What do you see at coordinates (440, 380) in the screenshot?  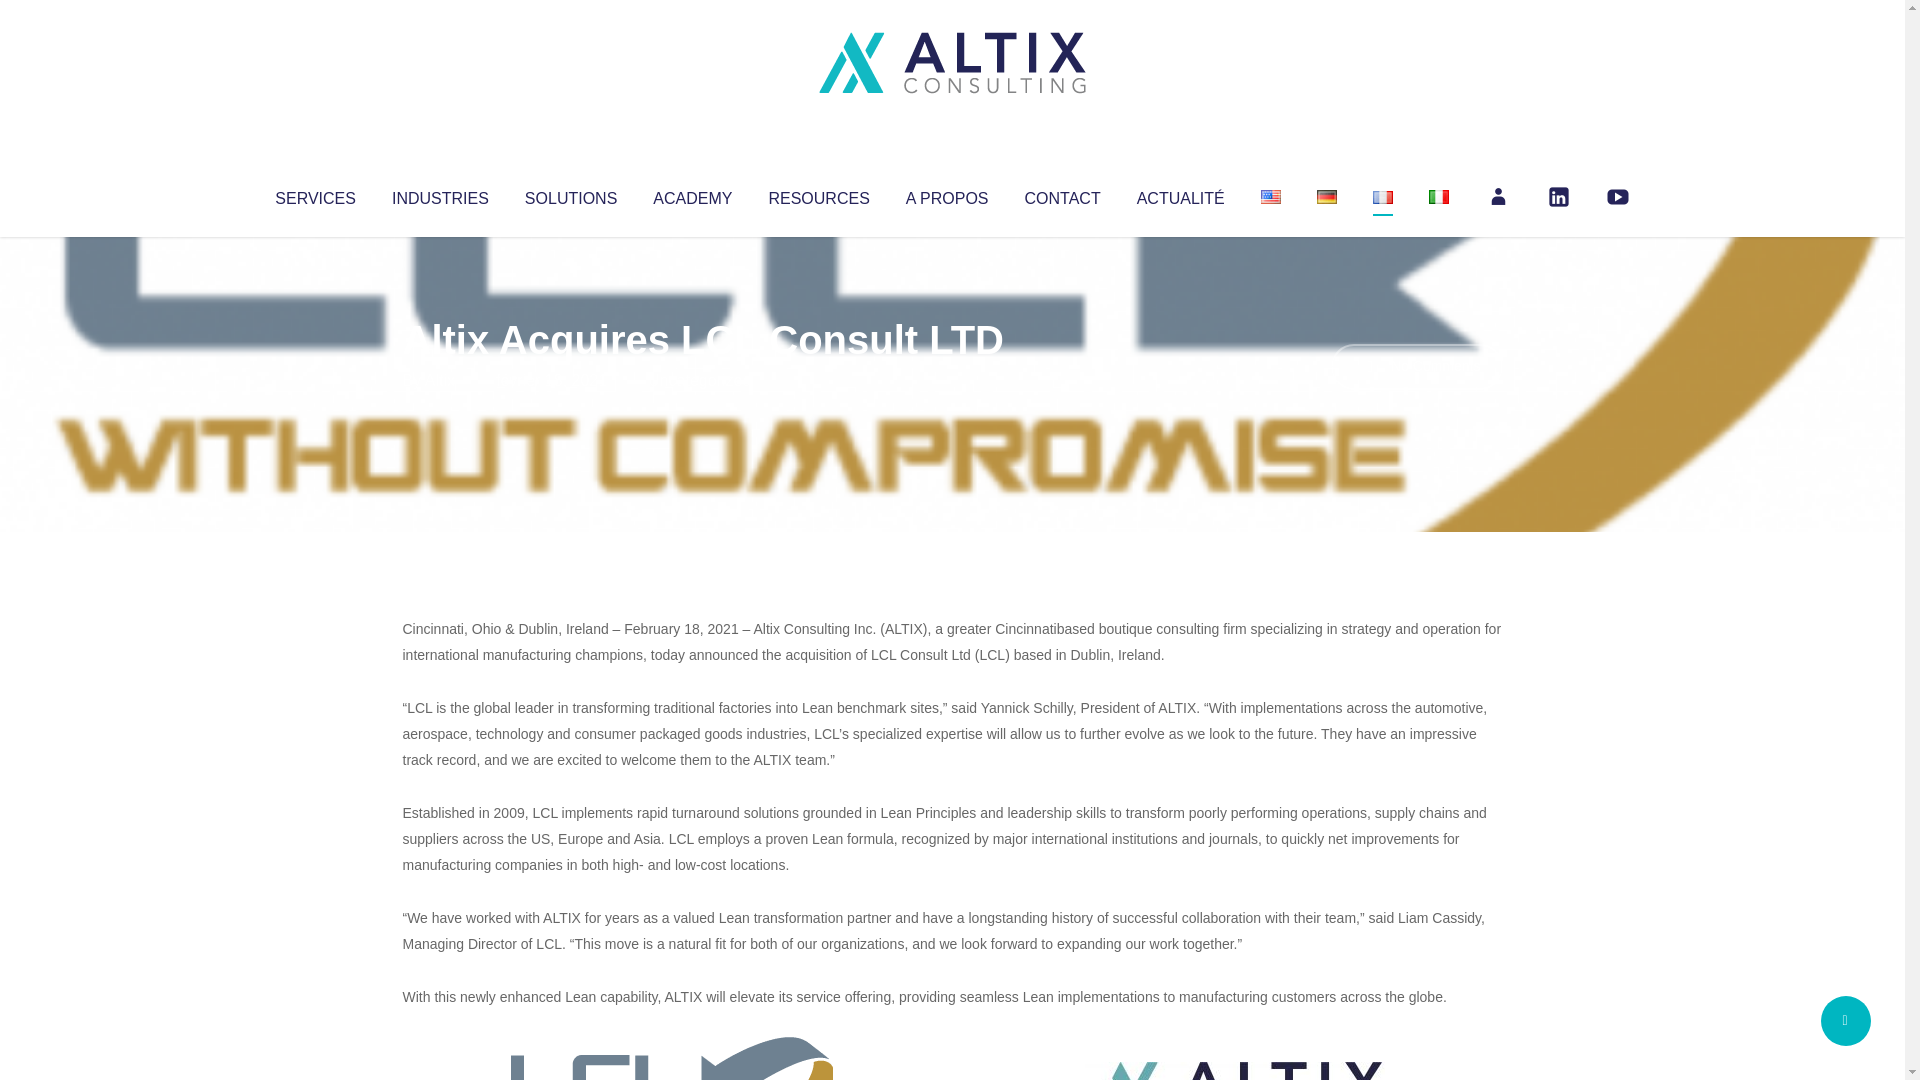 I see `Articles par Altix` at bounding box center [440, 380].